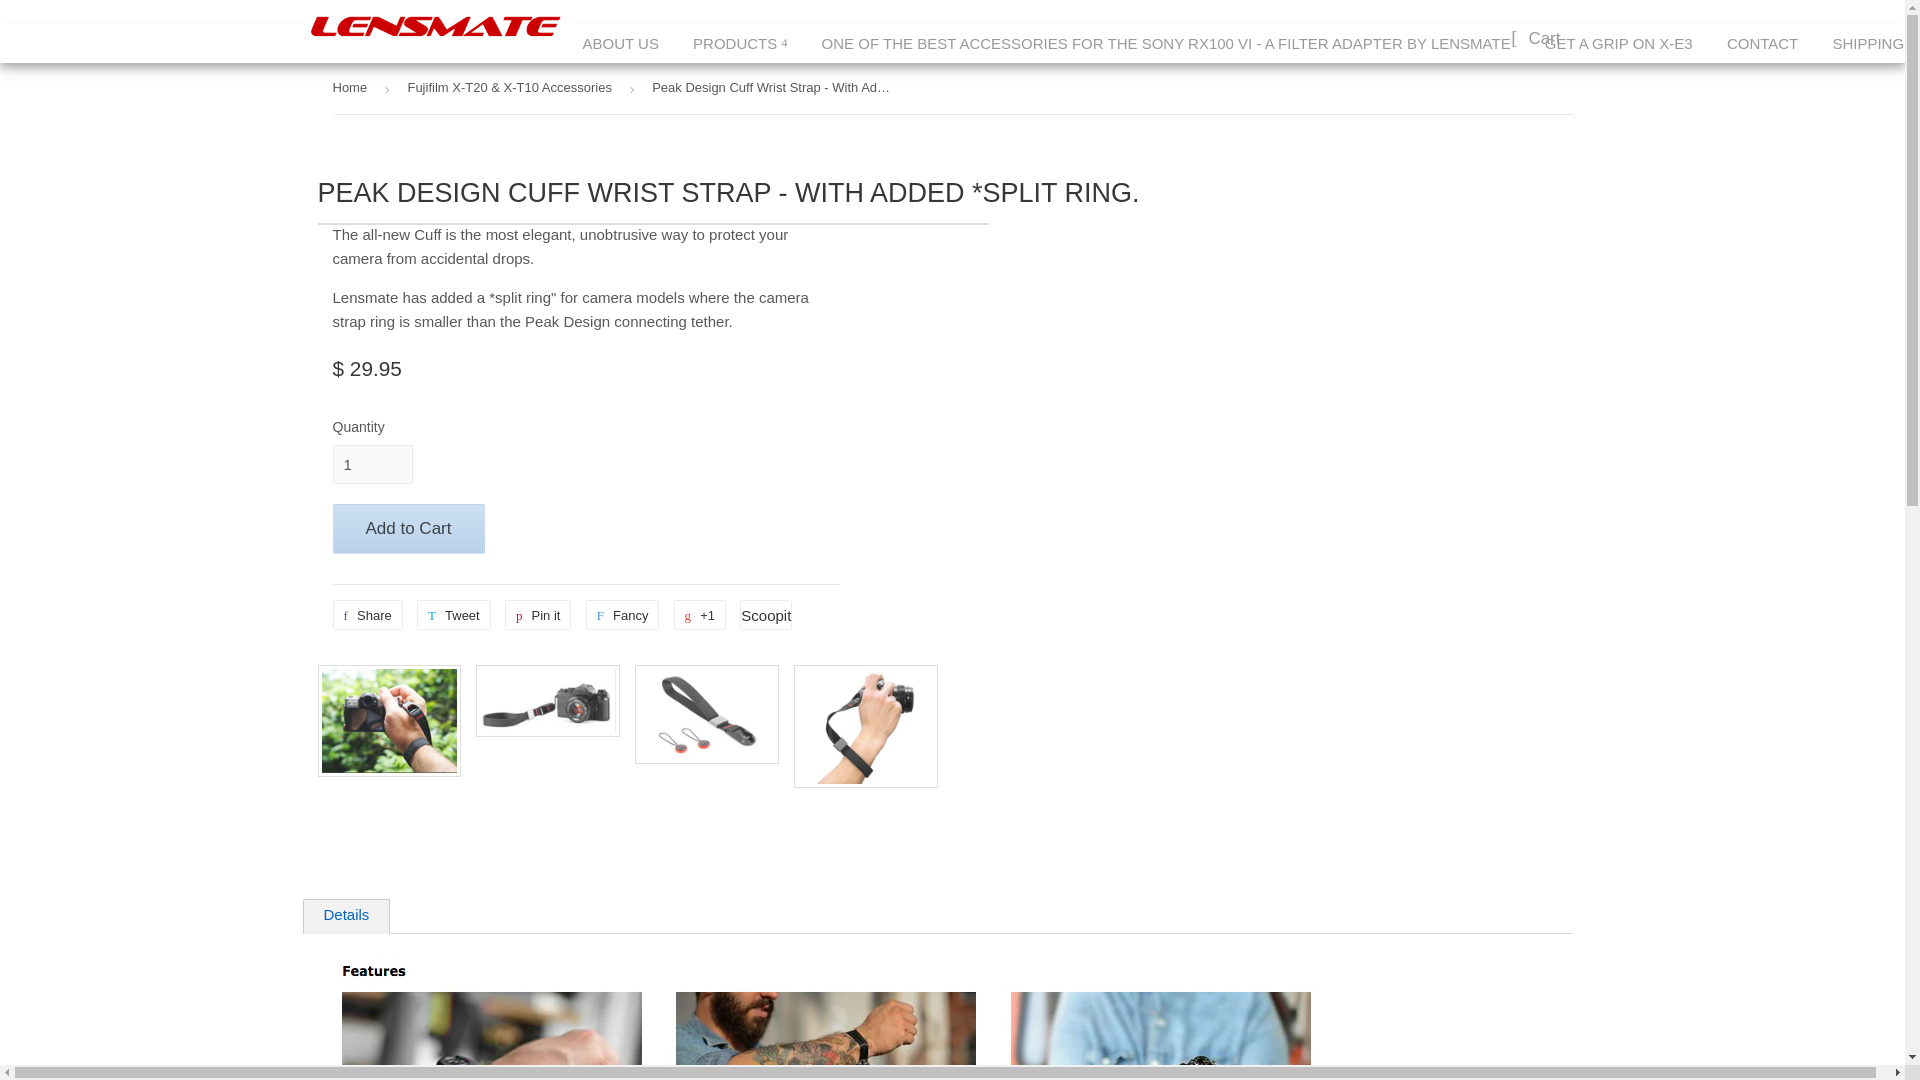 The width and height of the screenshot is (1920, 1080). What do you see at coordinates (1536, 42) in the screenshot?
I see `Cart` at bounding box center [1536, 42].